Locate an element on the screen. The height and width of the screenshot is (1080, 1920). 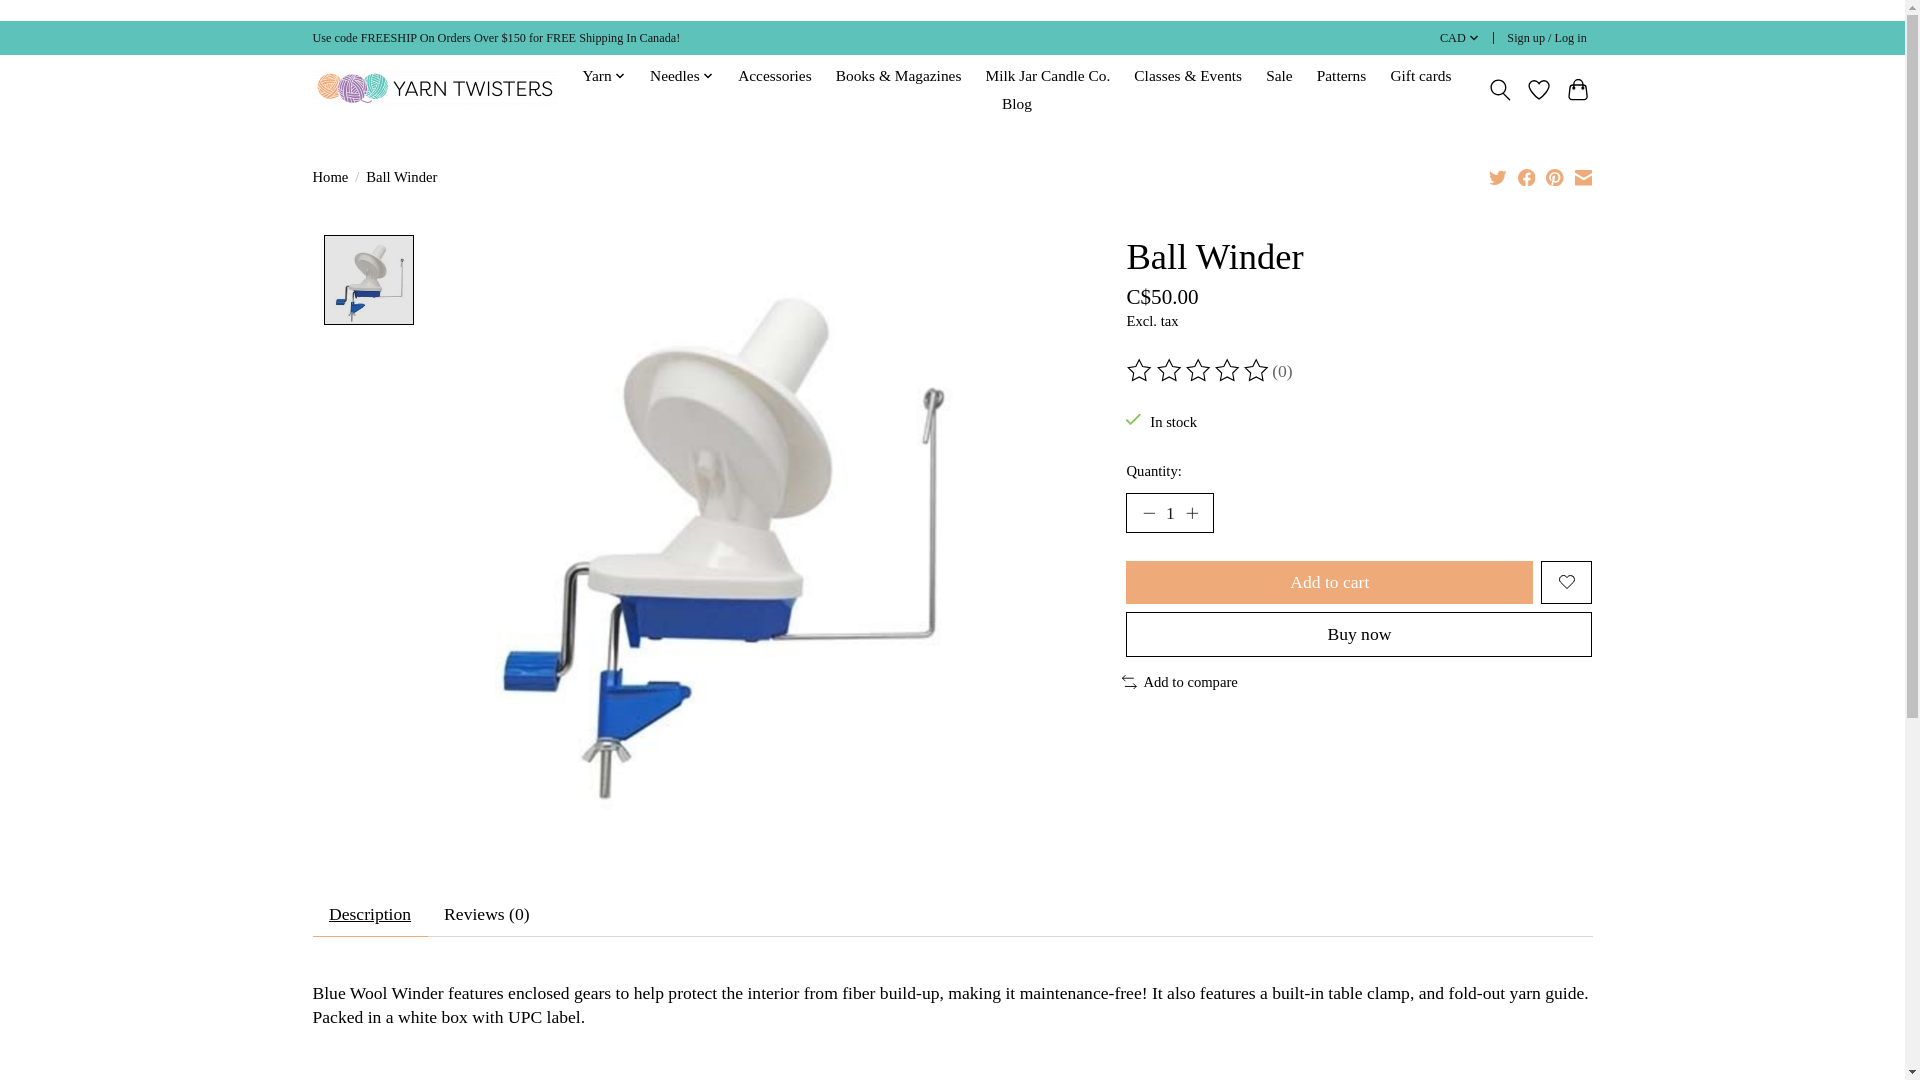
Milk Jar Candle Co. is located at coordinates (1047, 75).